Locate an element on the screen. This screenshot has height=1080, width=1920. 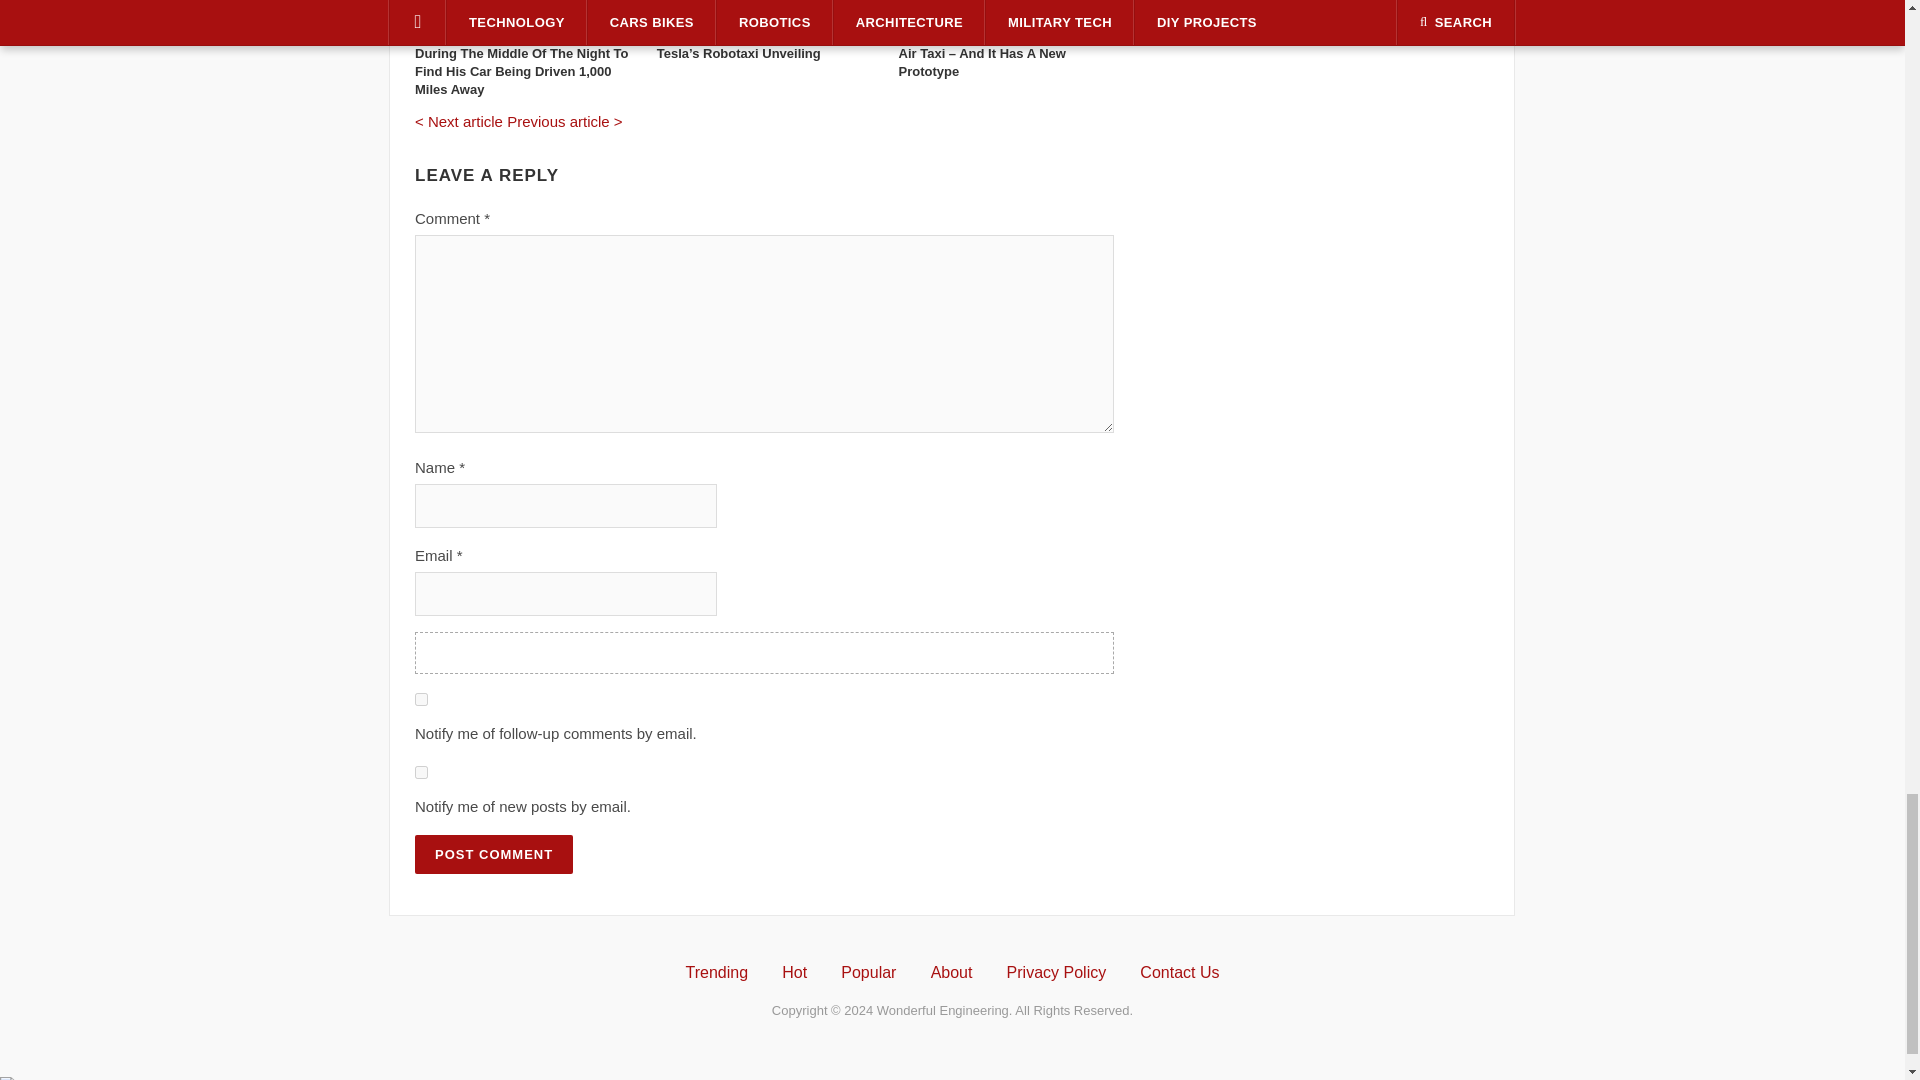
subscribe is located at coordinates (421, 772).